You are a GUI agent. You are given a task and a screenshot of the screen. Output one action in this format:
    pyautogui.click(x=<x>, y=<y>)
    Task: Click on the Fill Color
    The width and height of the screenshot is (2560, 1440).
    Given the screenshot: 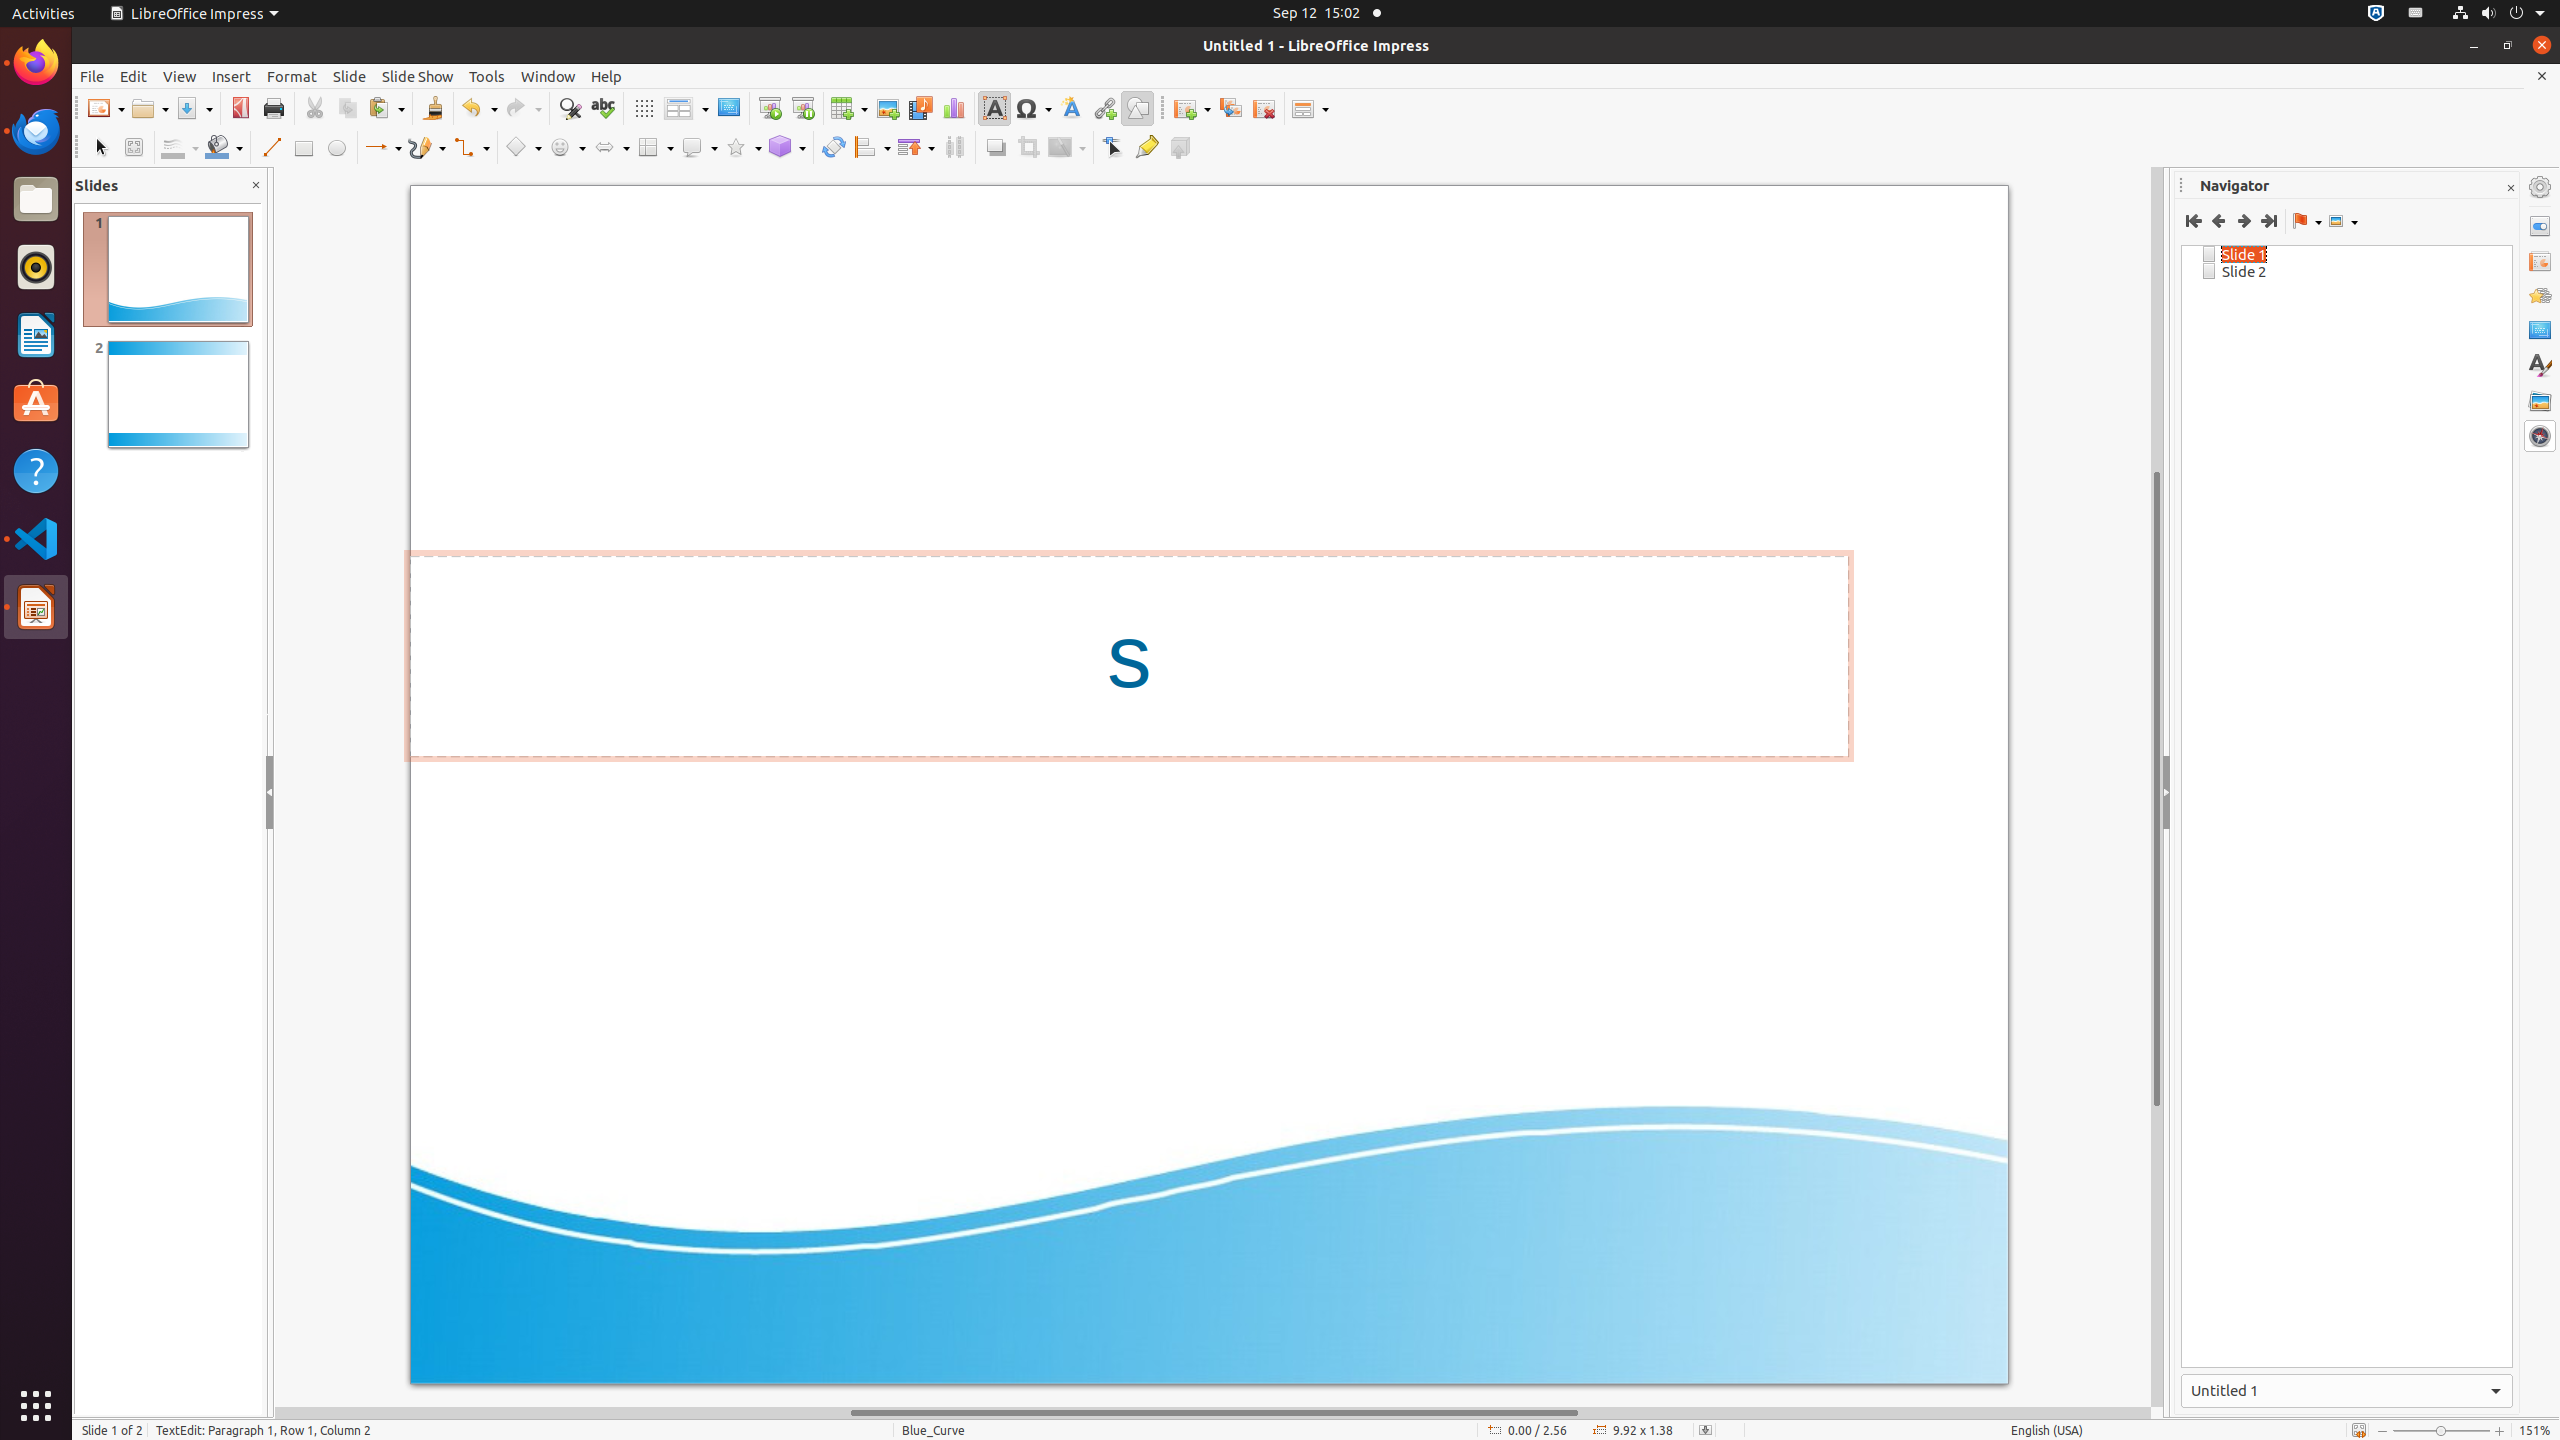 What is the action you would take?
    pyautogui.click(x=224, y=148)
    